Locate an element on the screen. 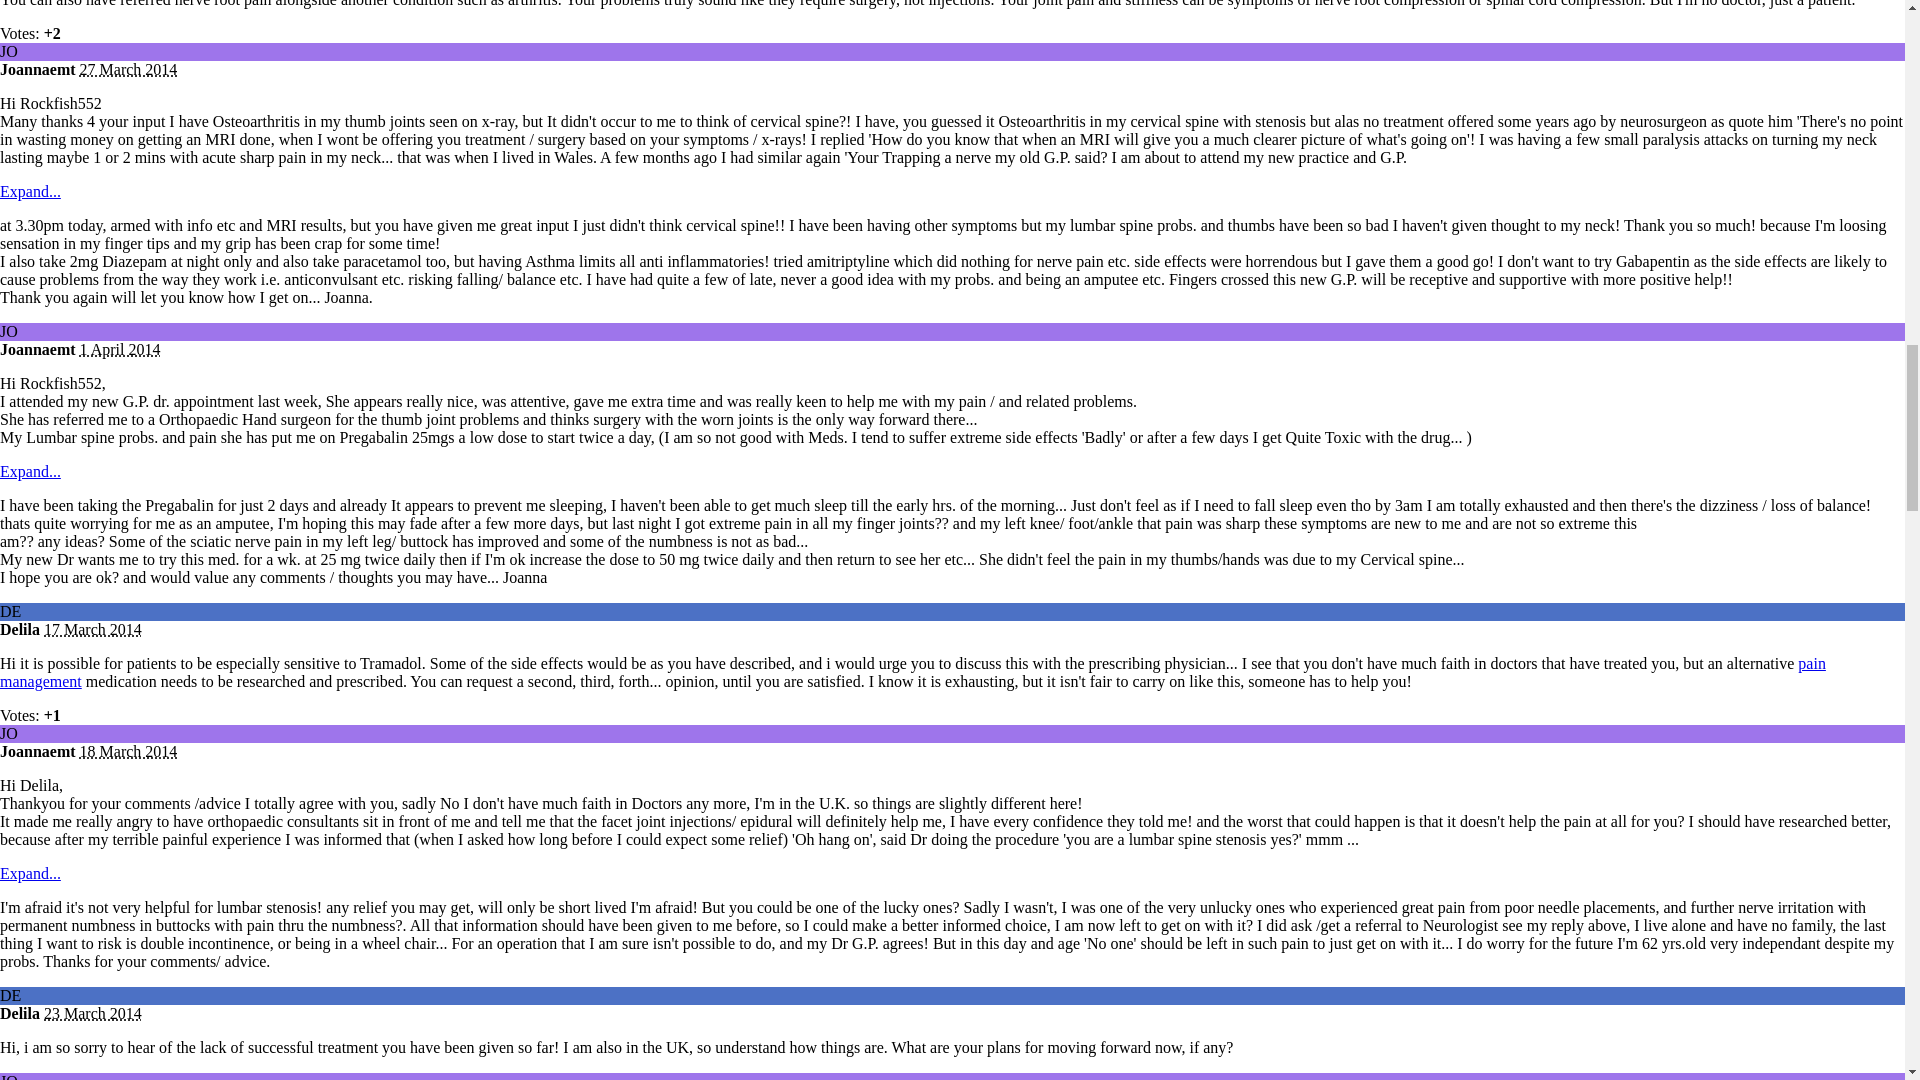 The height and width of the screenshot is (1080, 1920). 27 March 2014 8:01am is located at coordinates (129, 68).